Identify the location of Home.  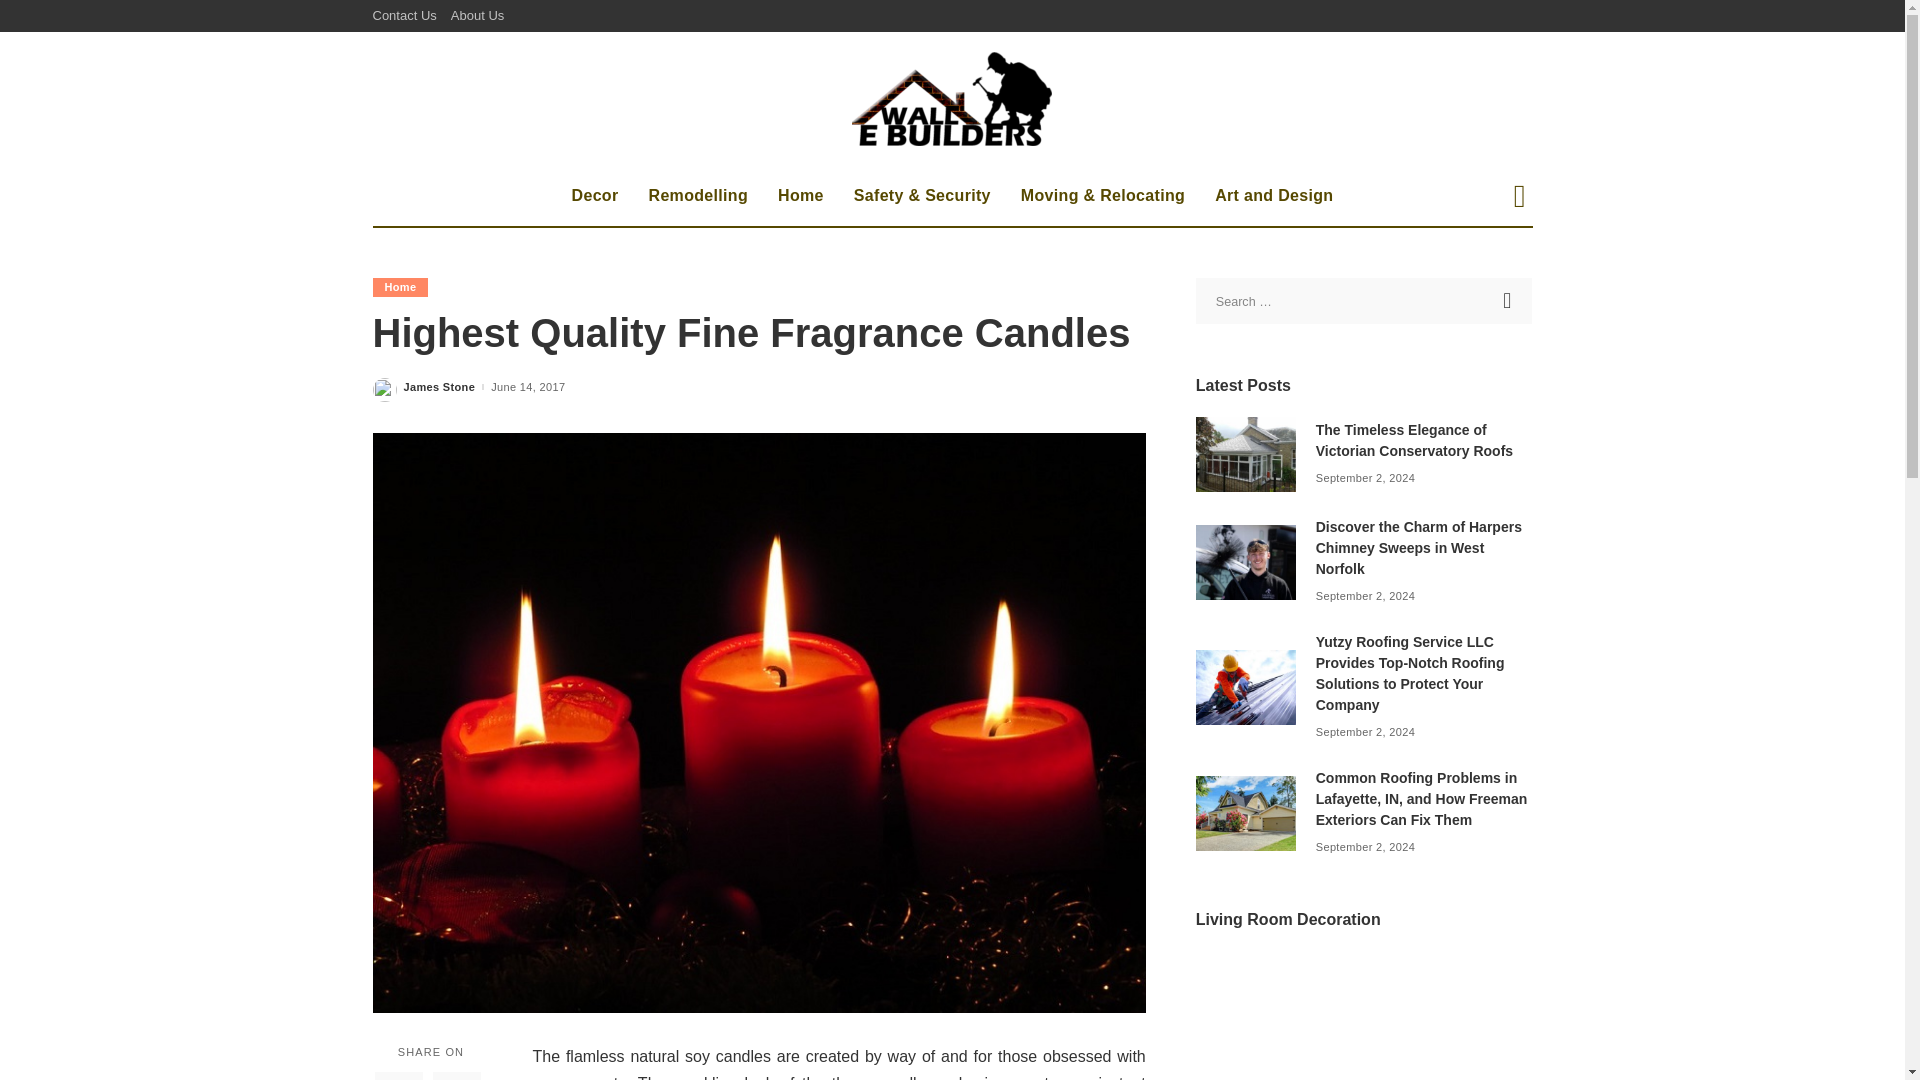
(800, 196).